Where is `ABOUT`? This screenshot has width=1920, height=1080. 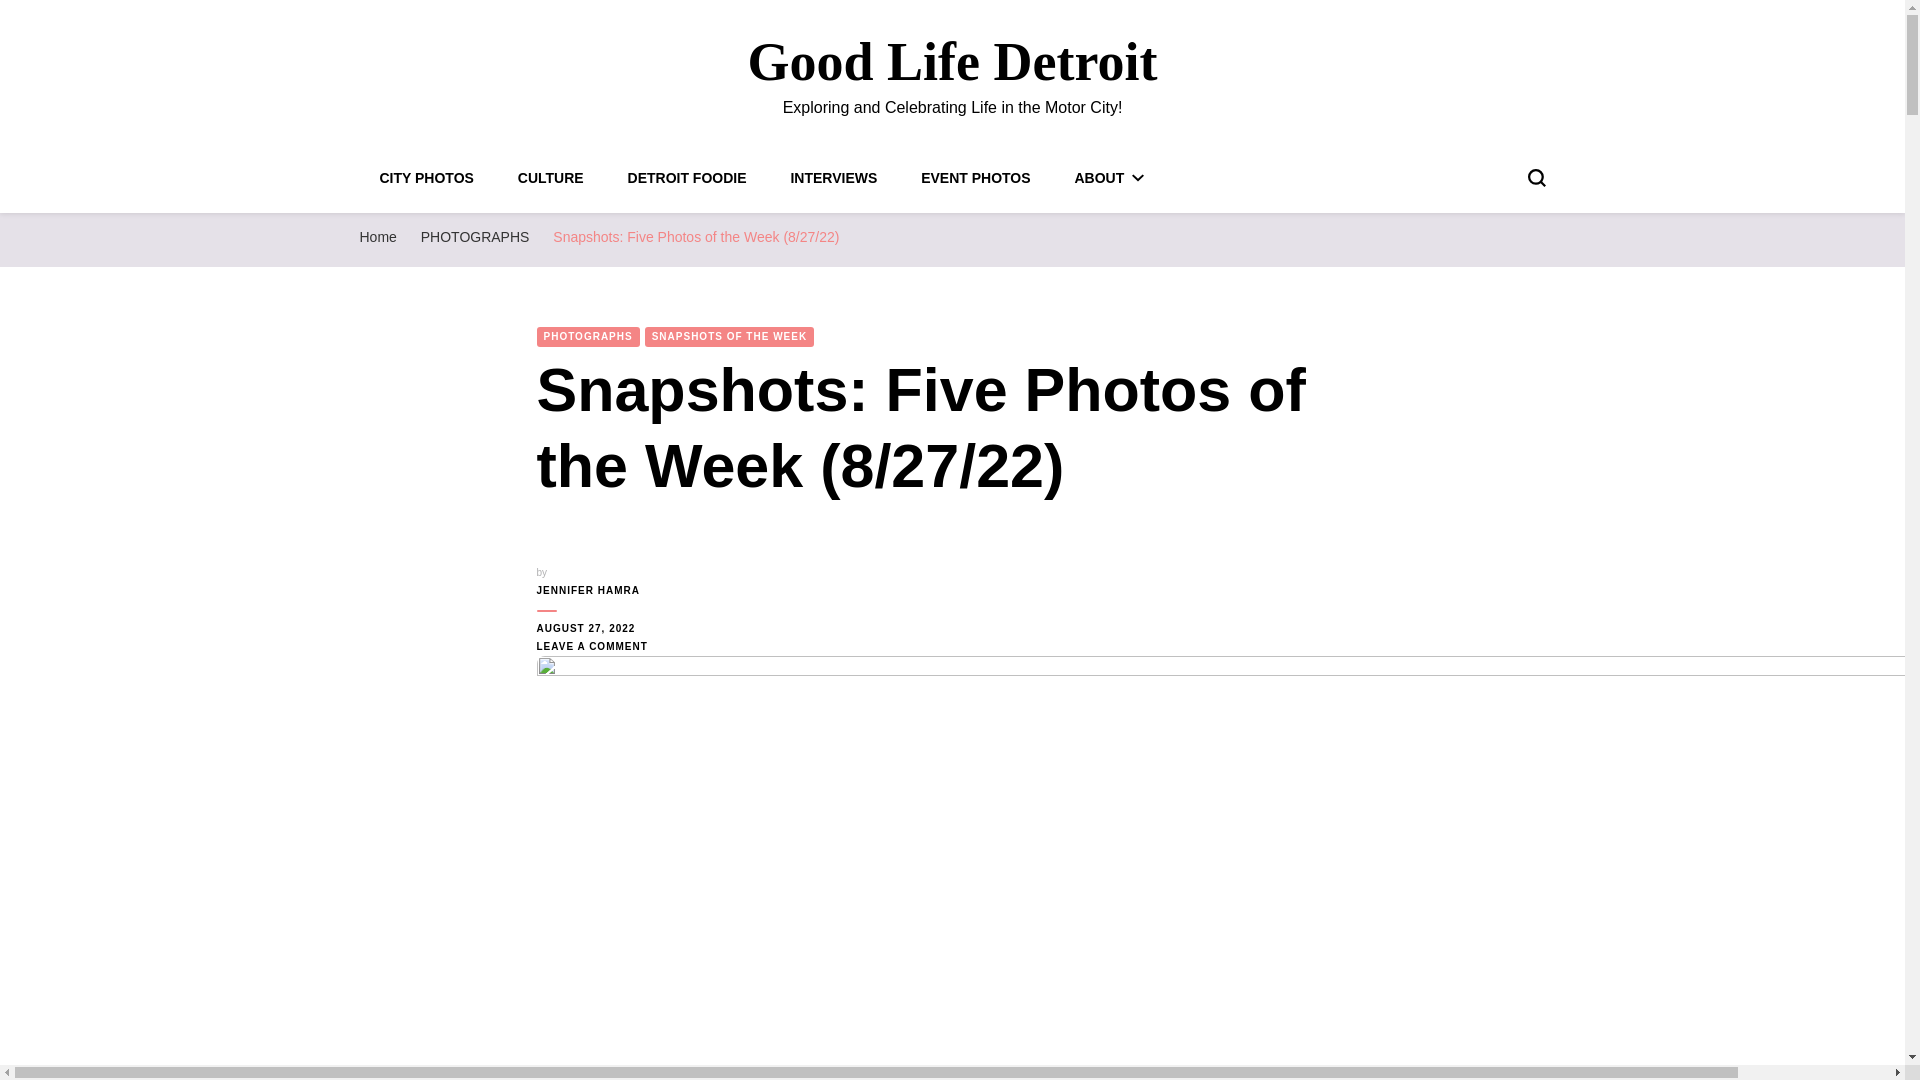 ABOUT is located at coordinates (1108, 177).